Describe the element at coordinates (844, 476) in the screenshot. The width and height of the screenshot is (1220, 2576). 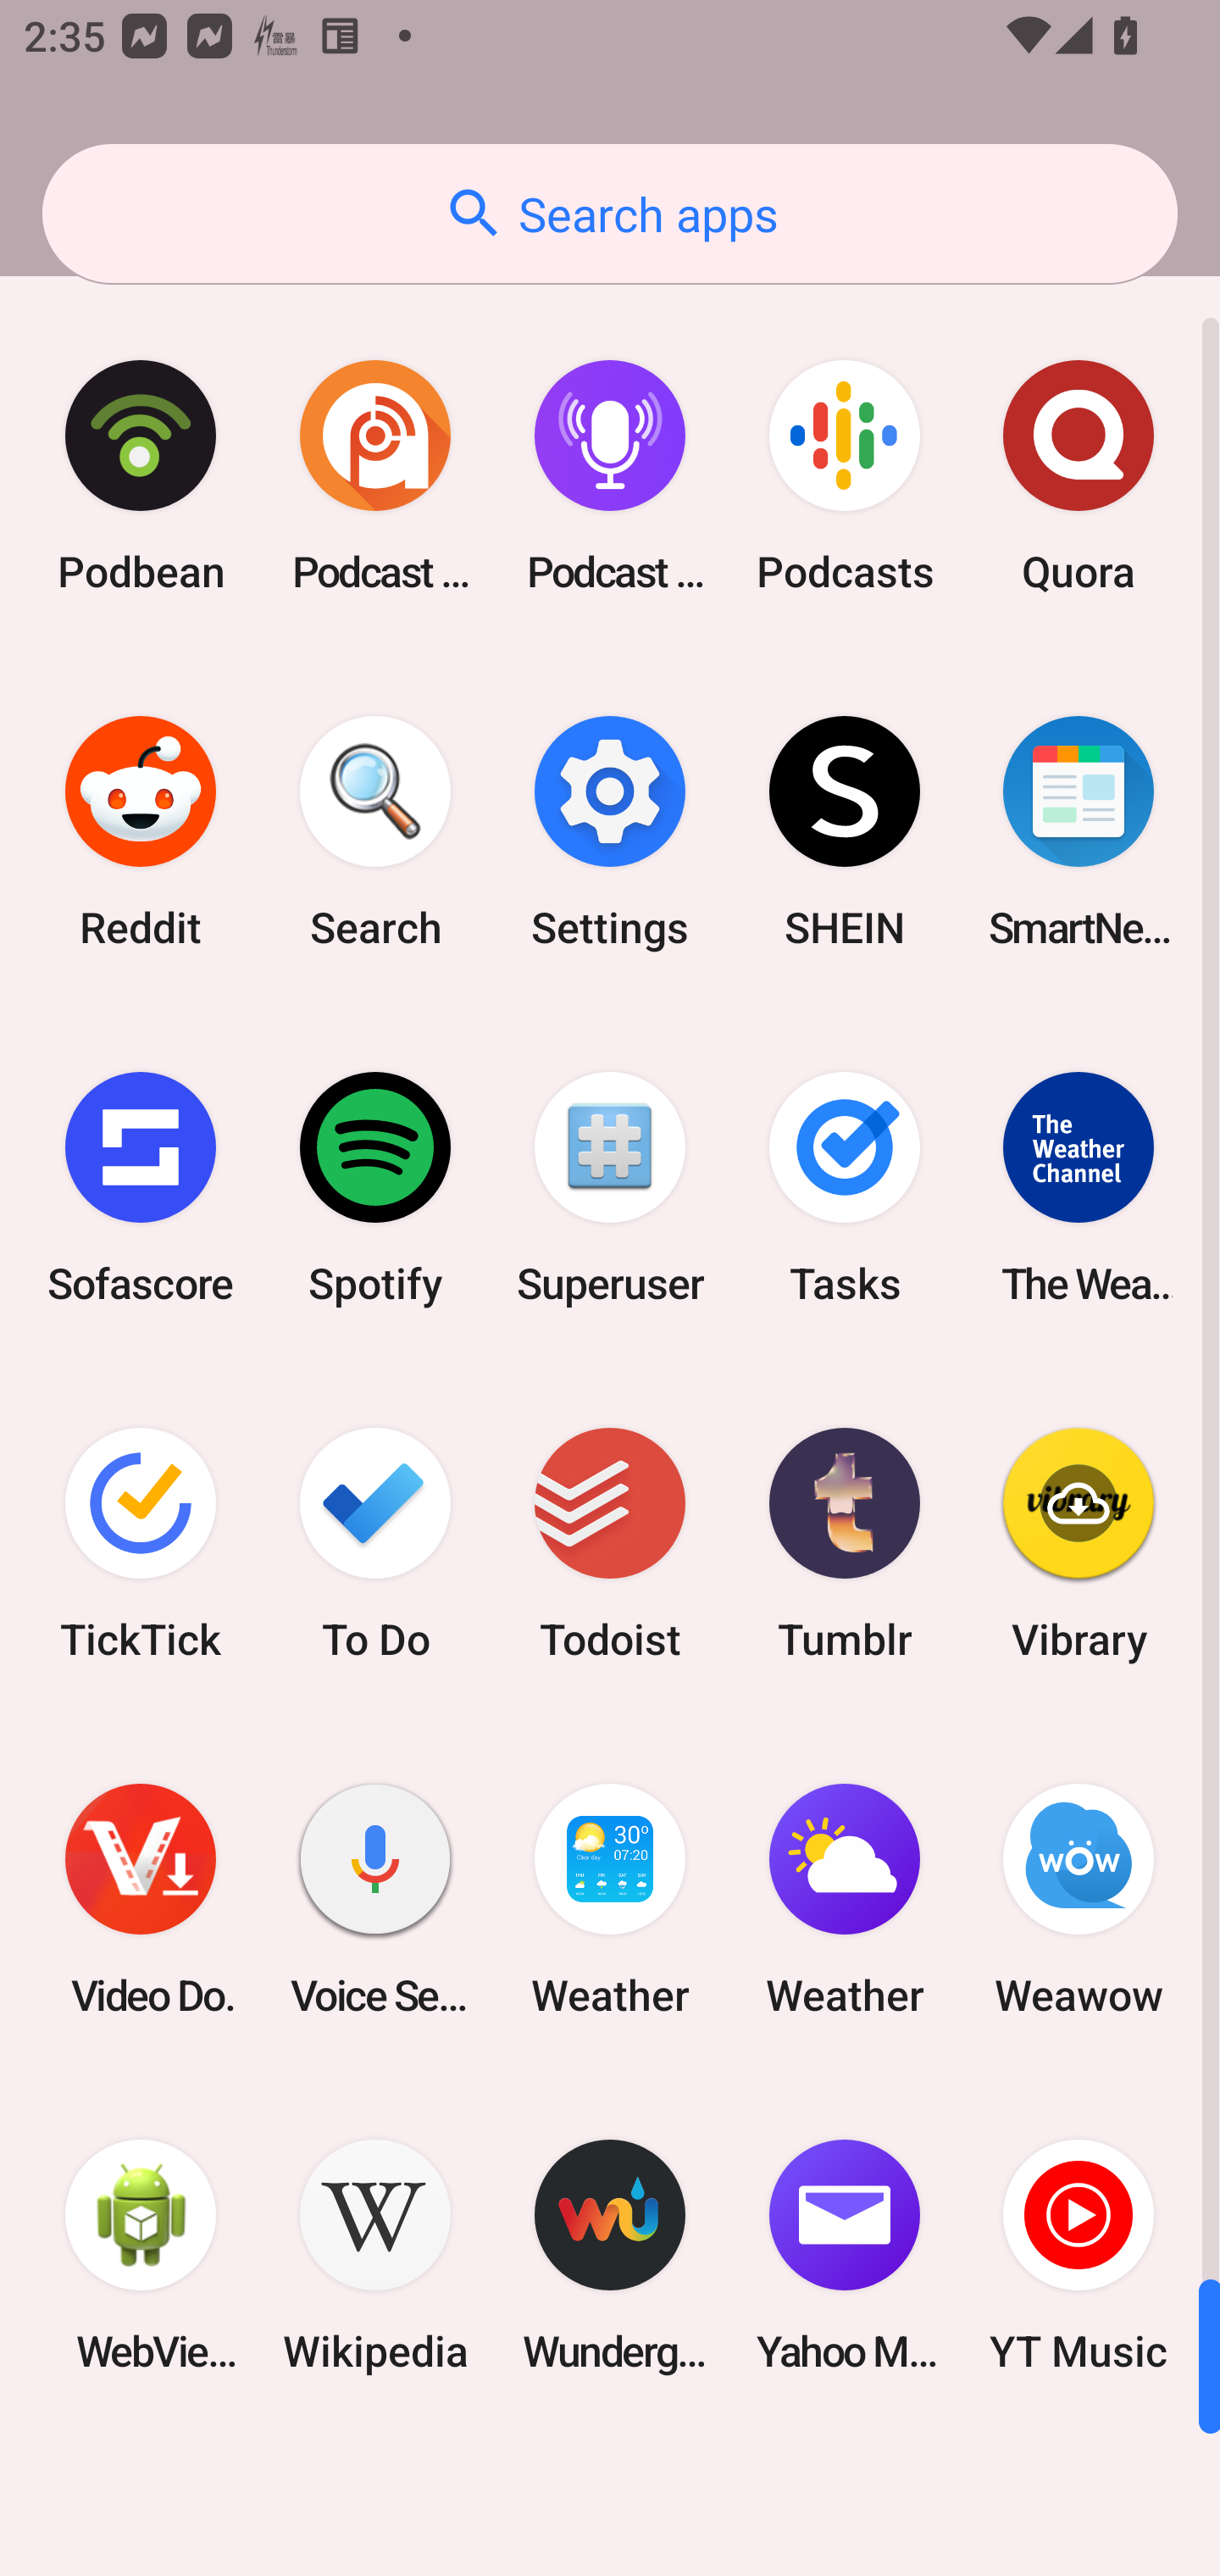
I see `Podcasts` at that location.